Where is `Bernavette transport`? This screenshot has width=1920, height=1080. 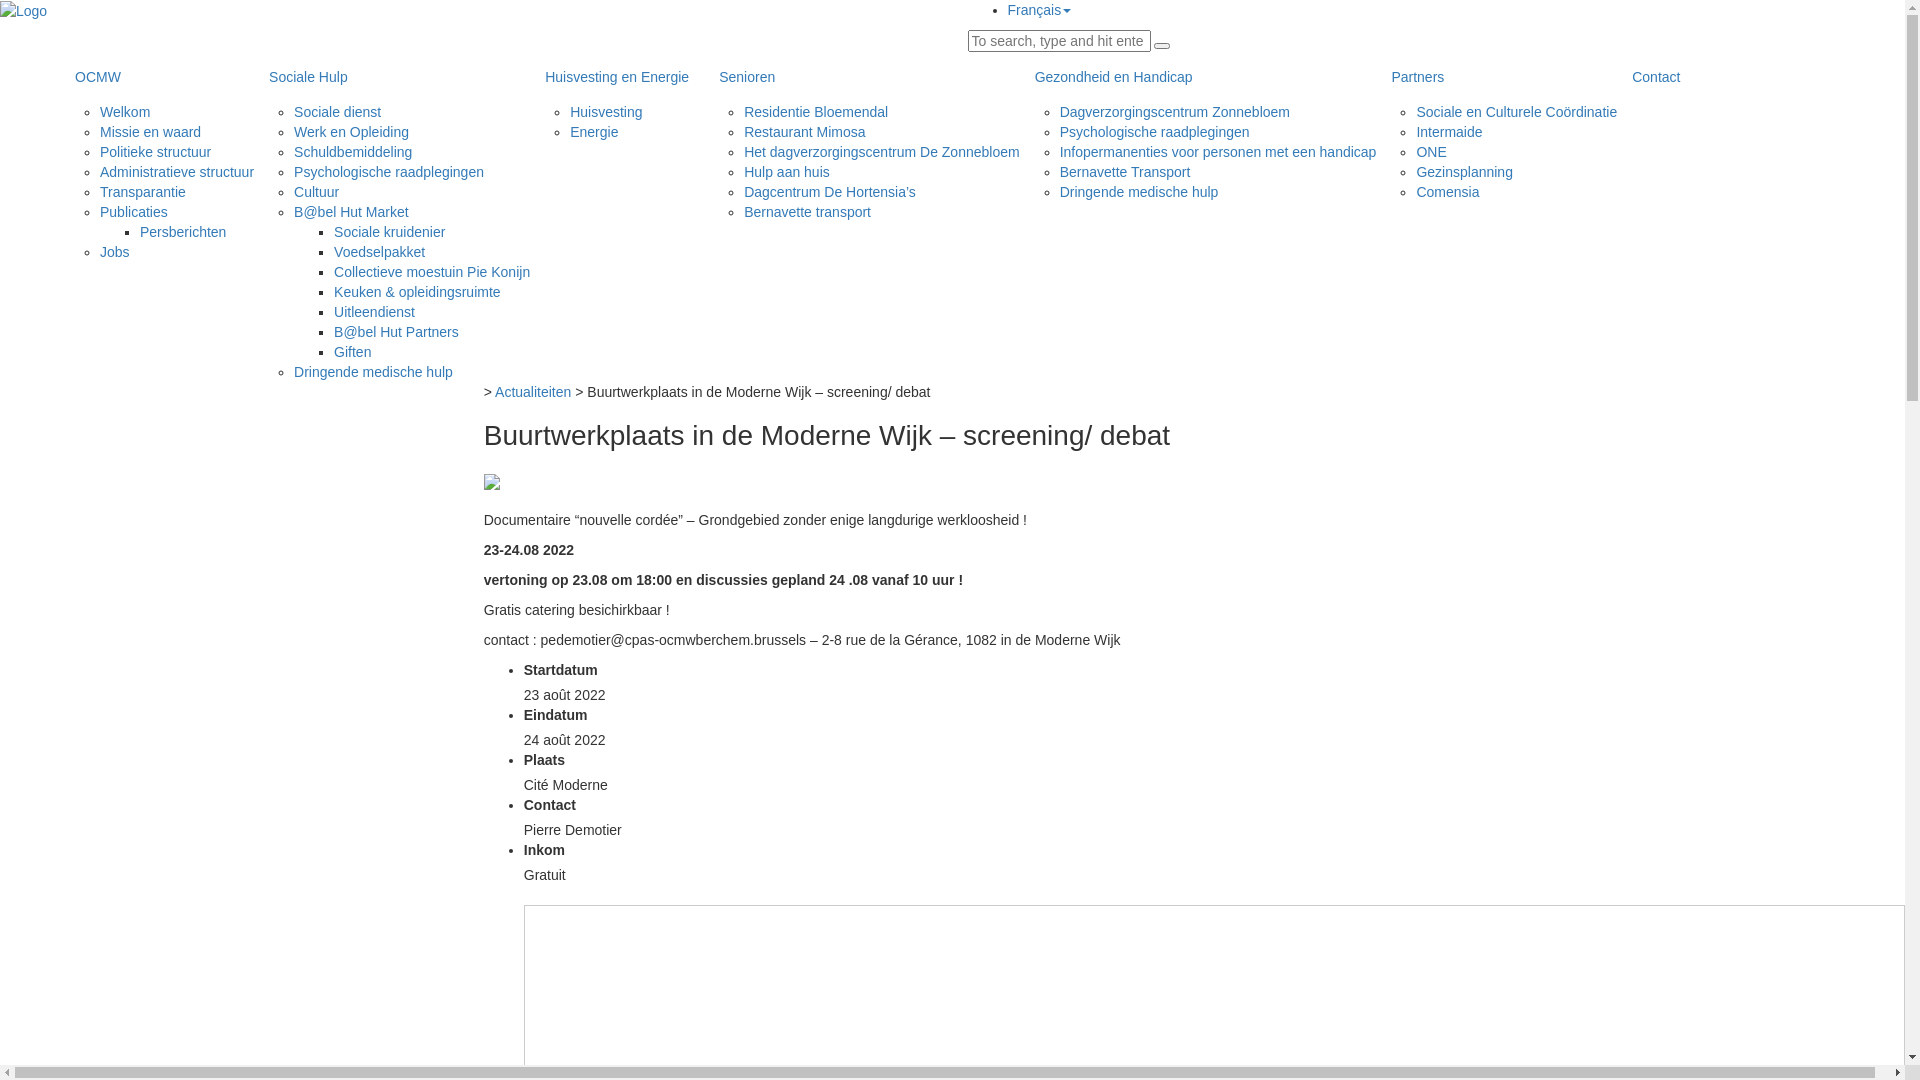 Bernavette transport is located at coordinates (808, 212).